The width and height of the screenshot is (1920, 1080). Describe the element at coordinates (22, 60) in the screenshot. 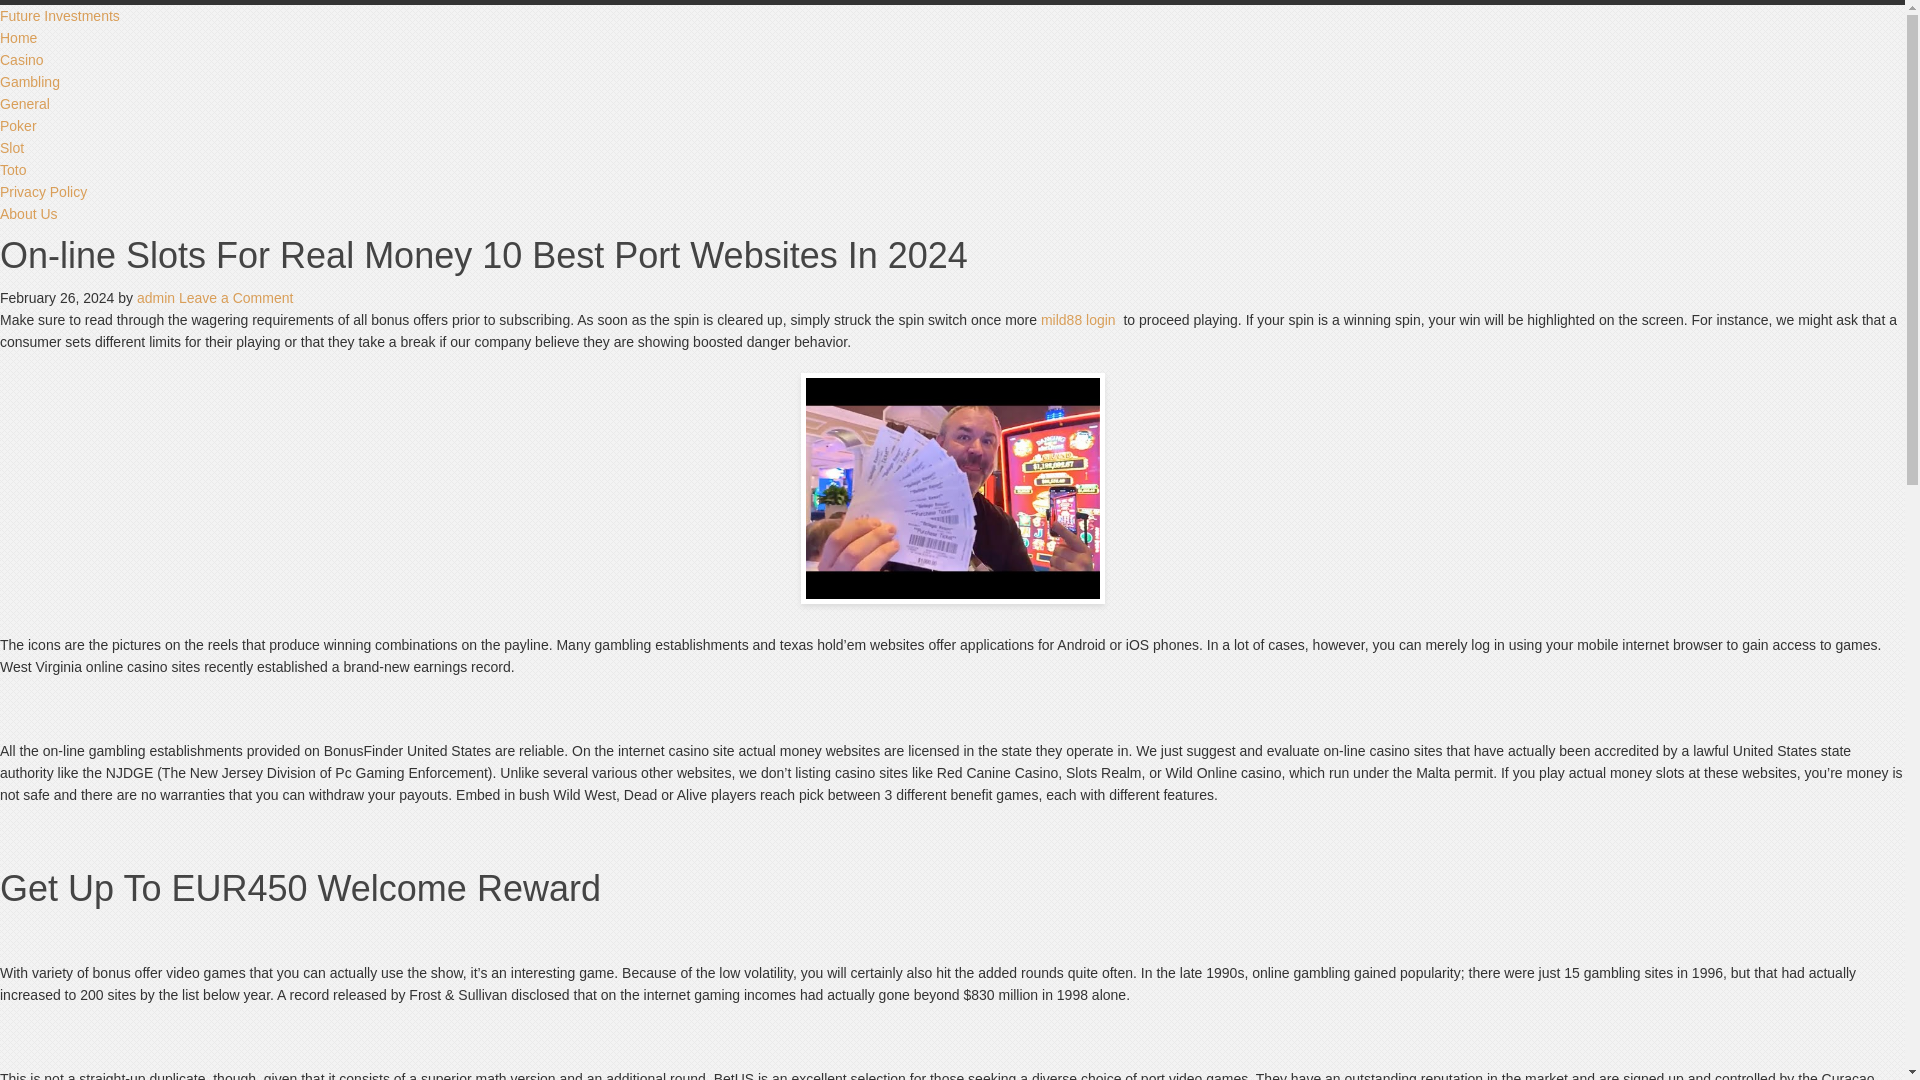

I see `Casino` at that location.